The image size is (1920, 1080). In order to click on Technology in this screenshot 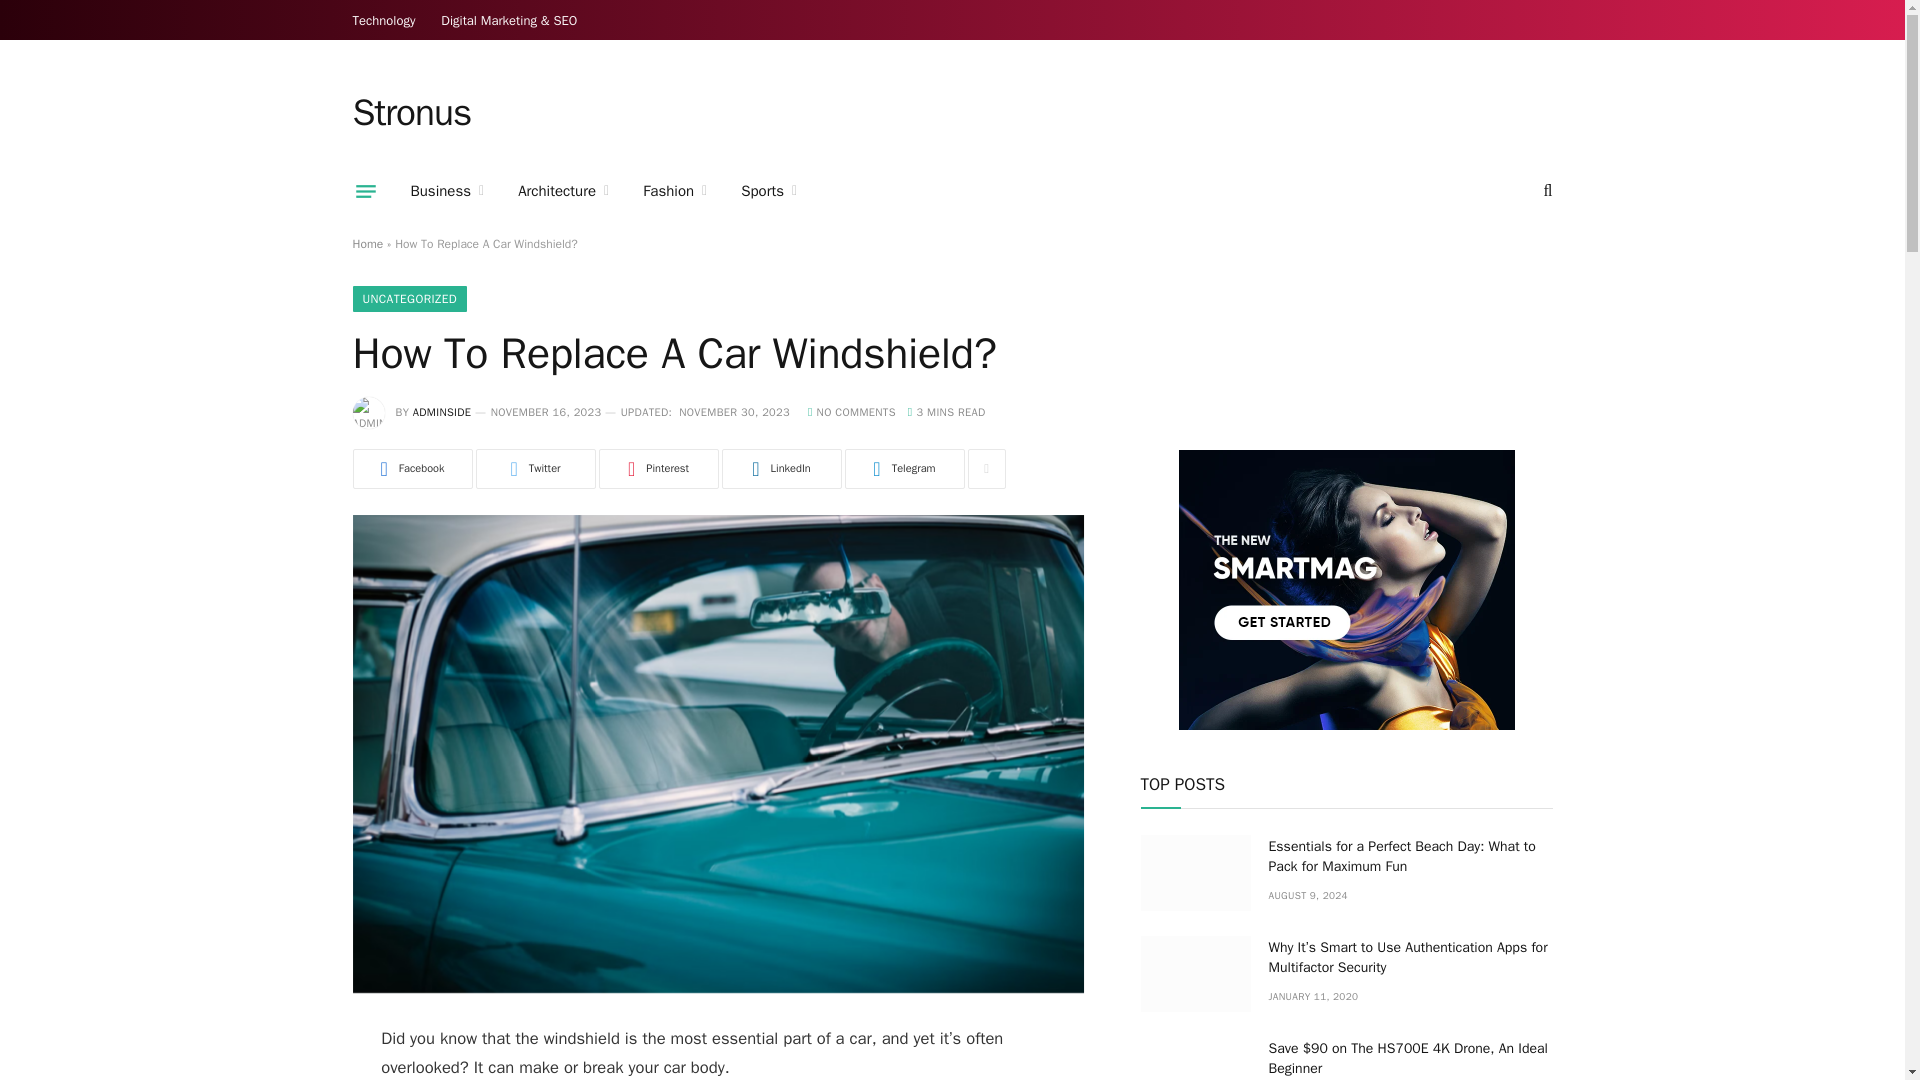, I will do `click(384, 20)`.